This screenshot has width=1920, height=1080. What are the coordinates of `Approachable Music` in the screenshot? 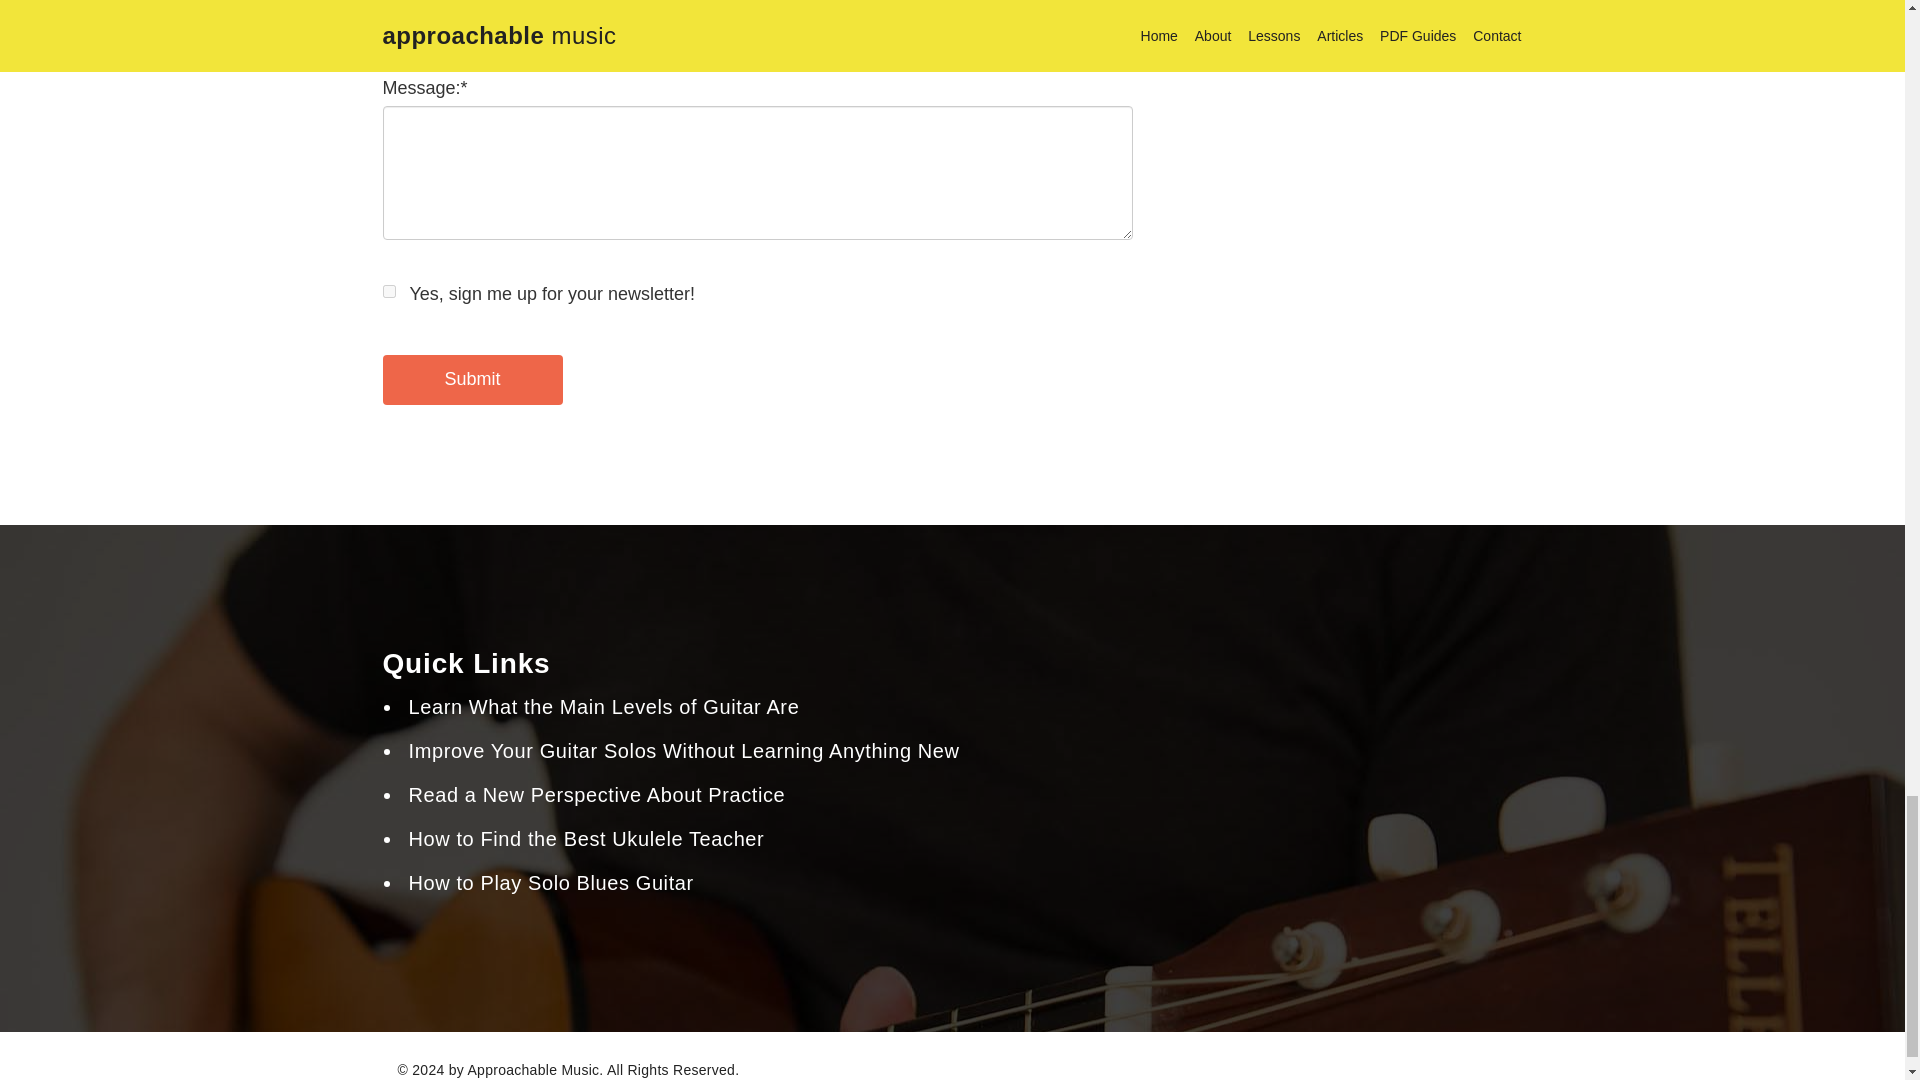 It's located at (532, 1069).